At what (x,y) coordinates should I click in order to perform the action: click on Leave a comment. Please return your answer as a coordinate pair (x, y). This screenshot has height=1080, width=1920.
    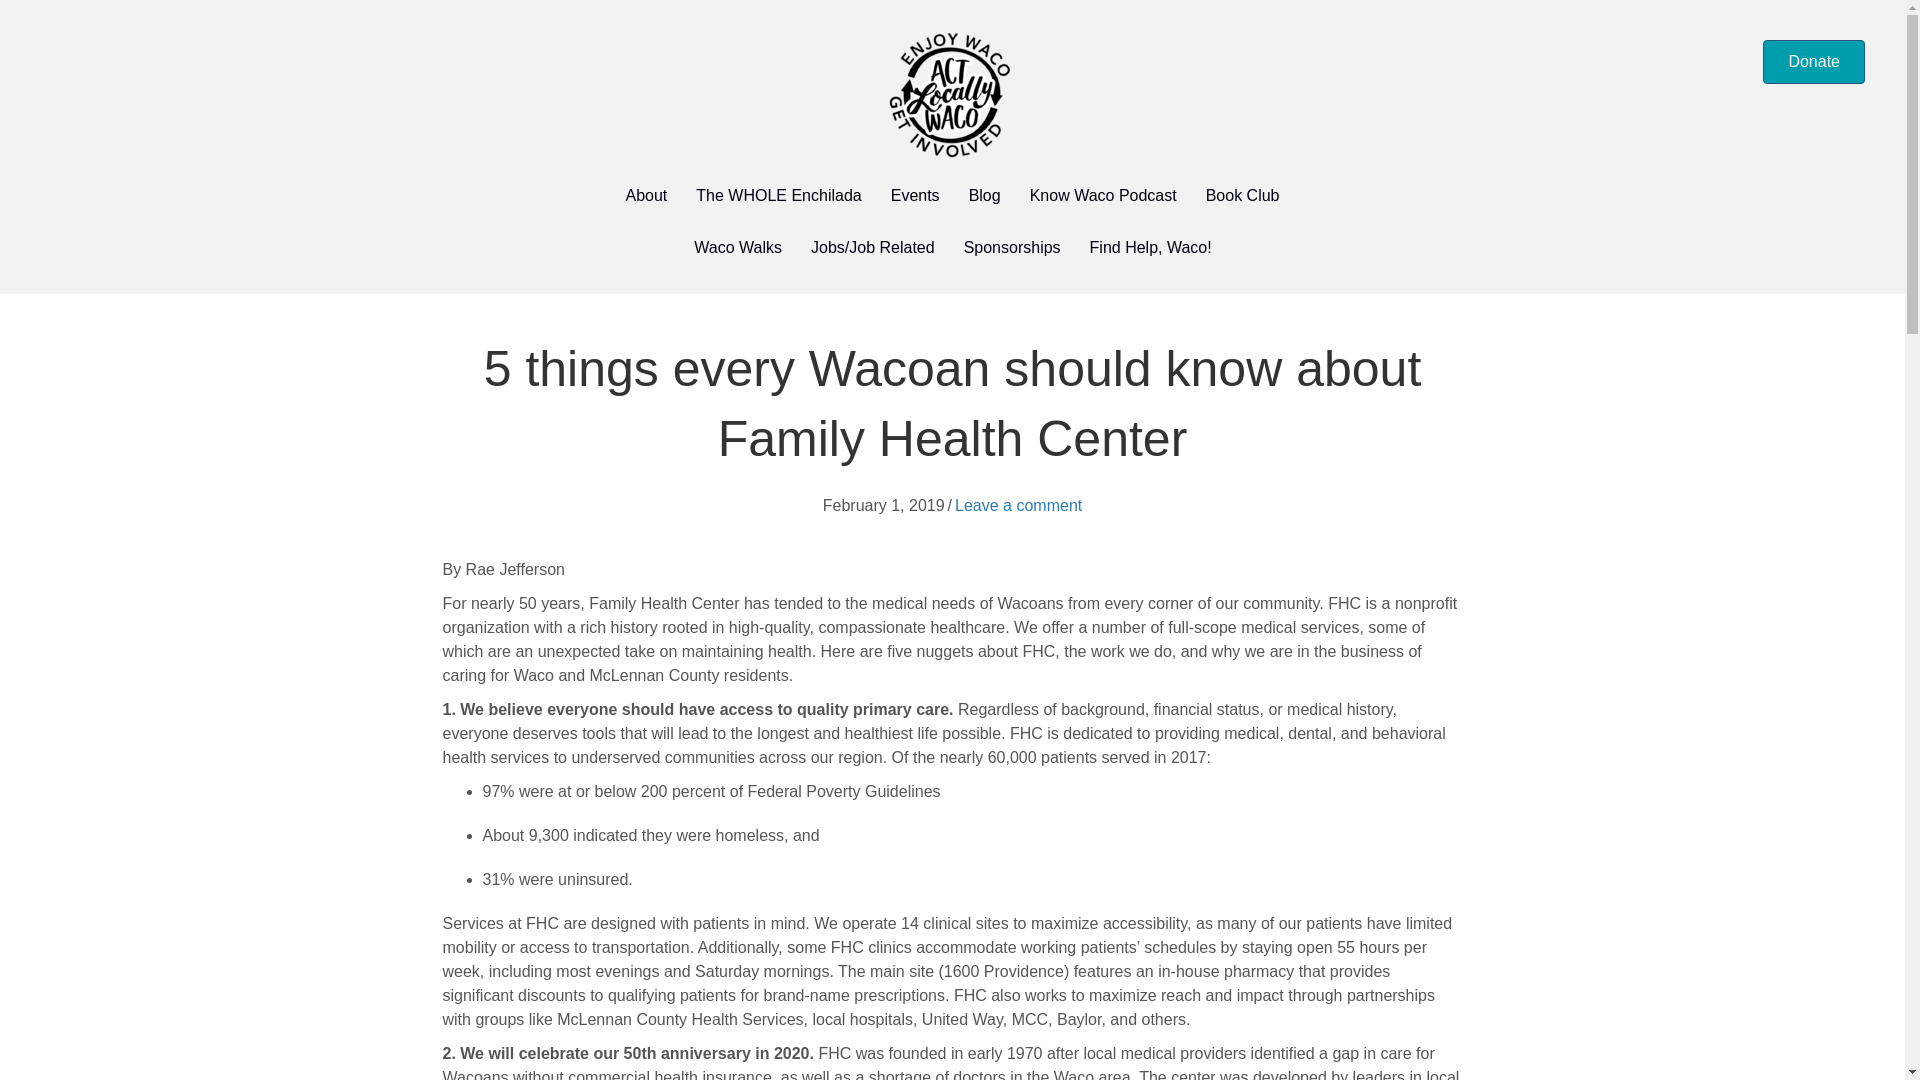
    Looking at the image, I should click on (1018, 505).